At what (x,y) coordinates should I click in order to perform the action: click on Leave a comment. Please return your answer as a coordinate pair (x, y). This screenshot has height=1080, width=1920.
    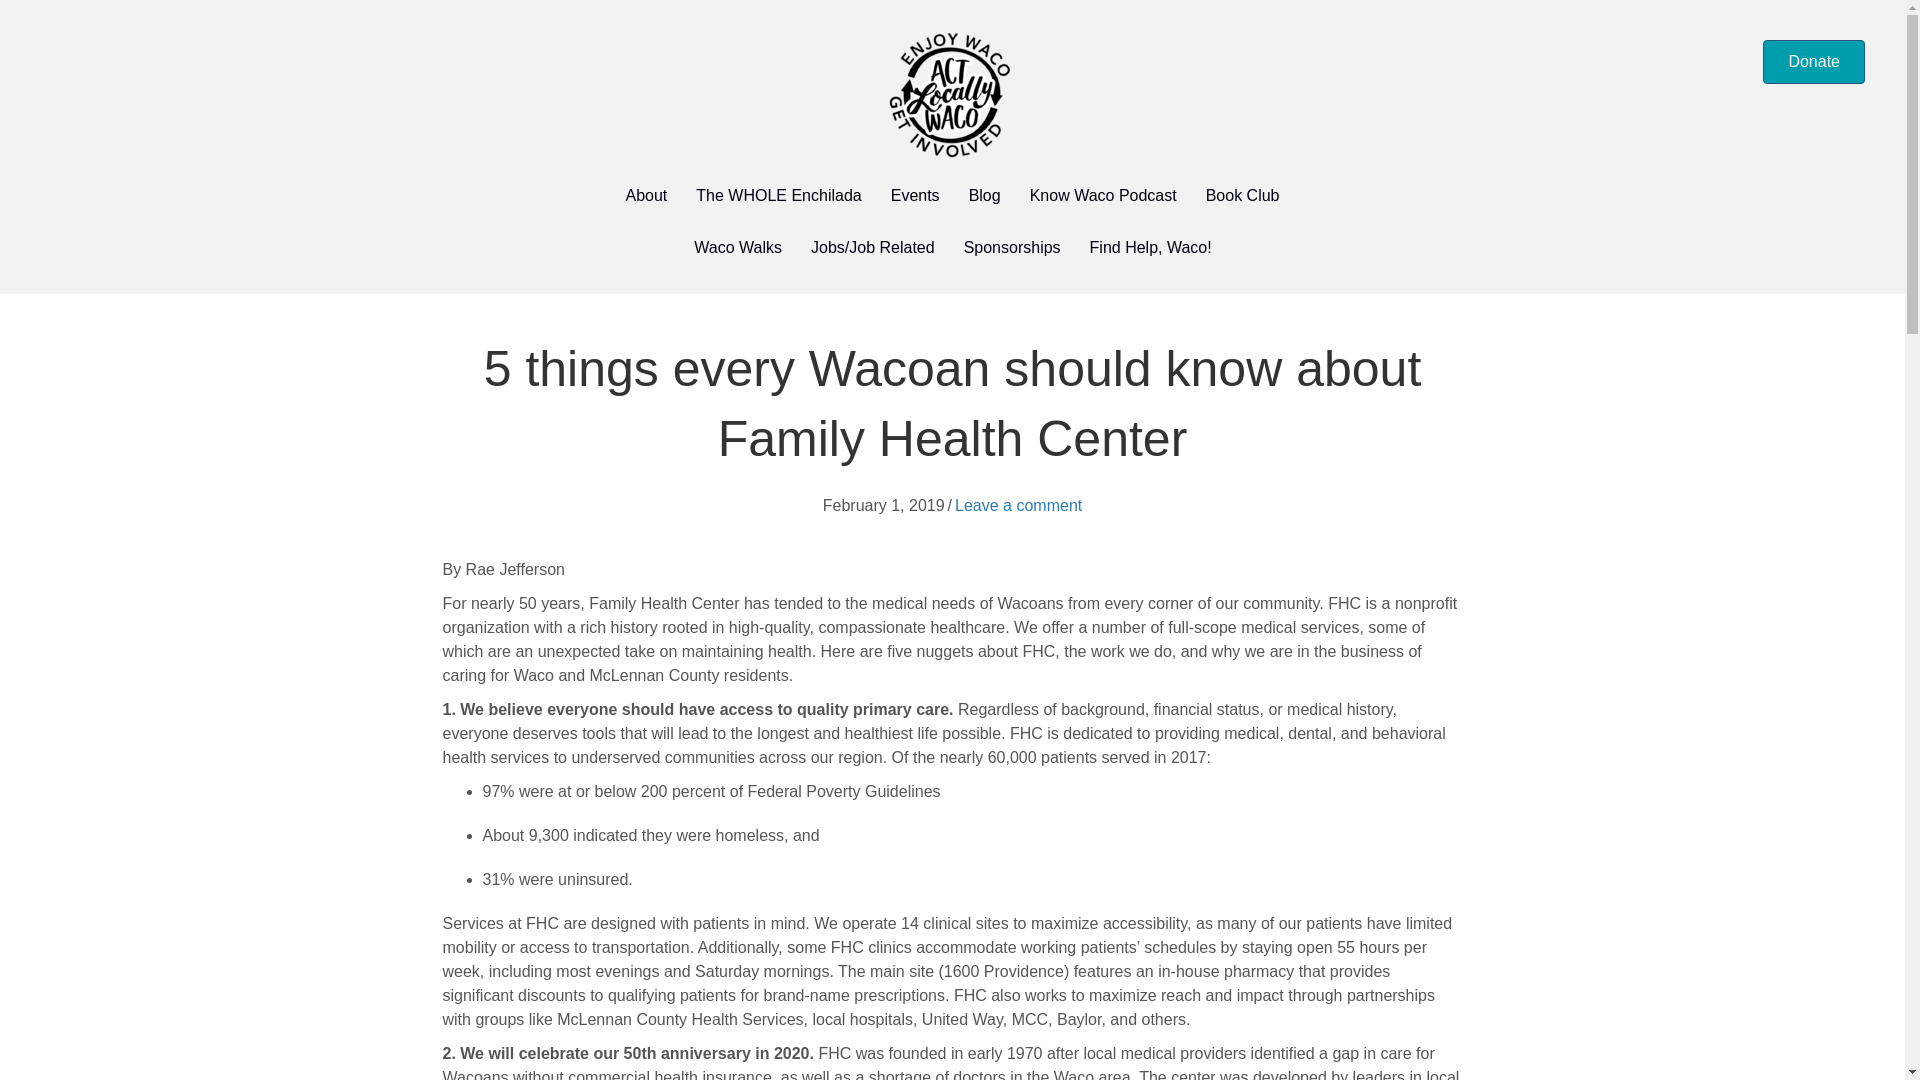
    Looking at the image, I should click on (1018, 505).